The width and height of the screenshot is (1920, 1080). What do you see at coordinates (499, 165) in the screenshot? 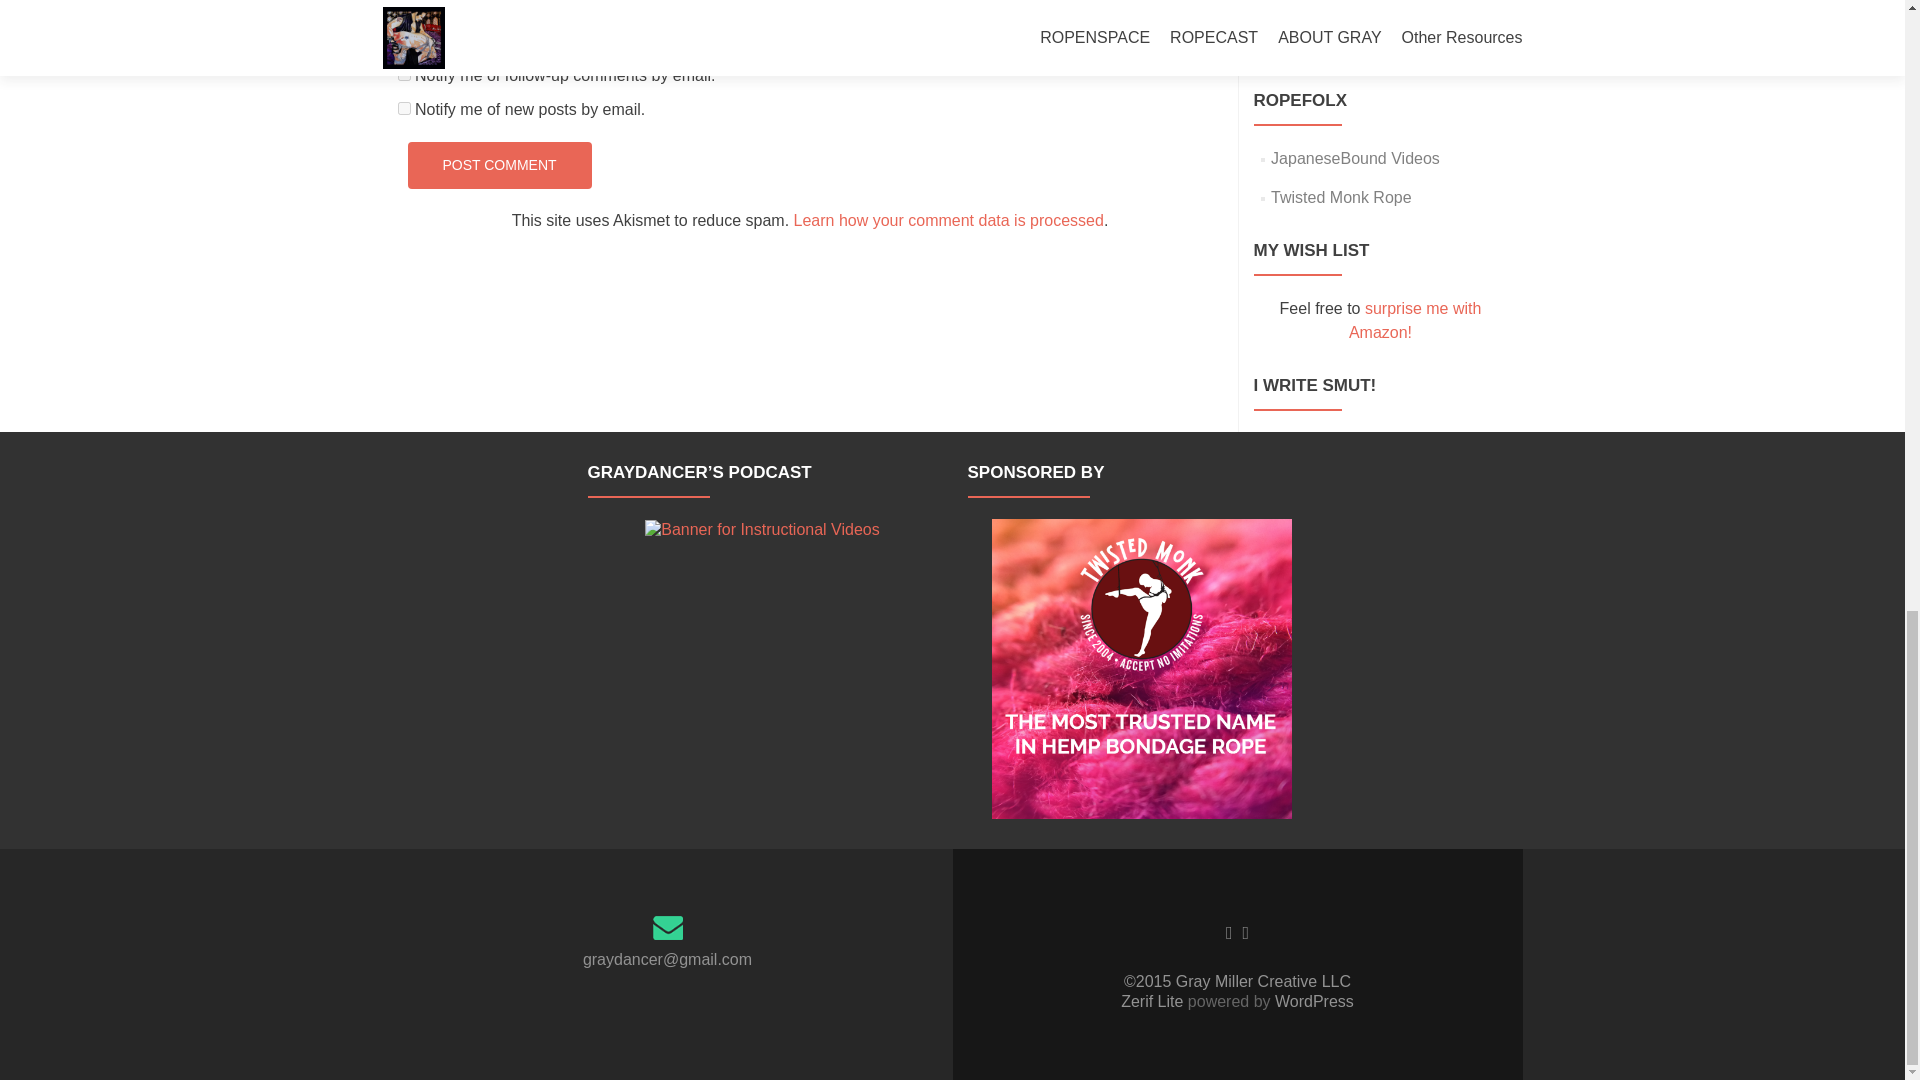
I see `Post Comment` at bounding box center [499, 165].